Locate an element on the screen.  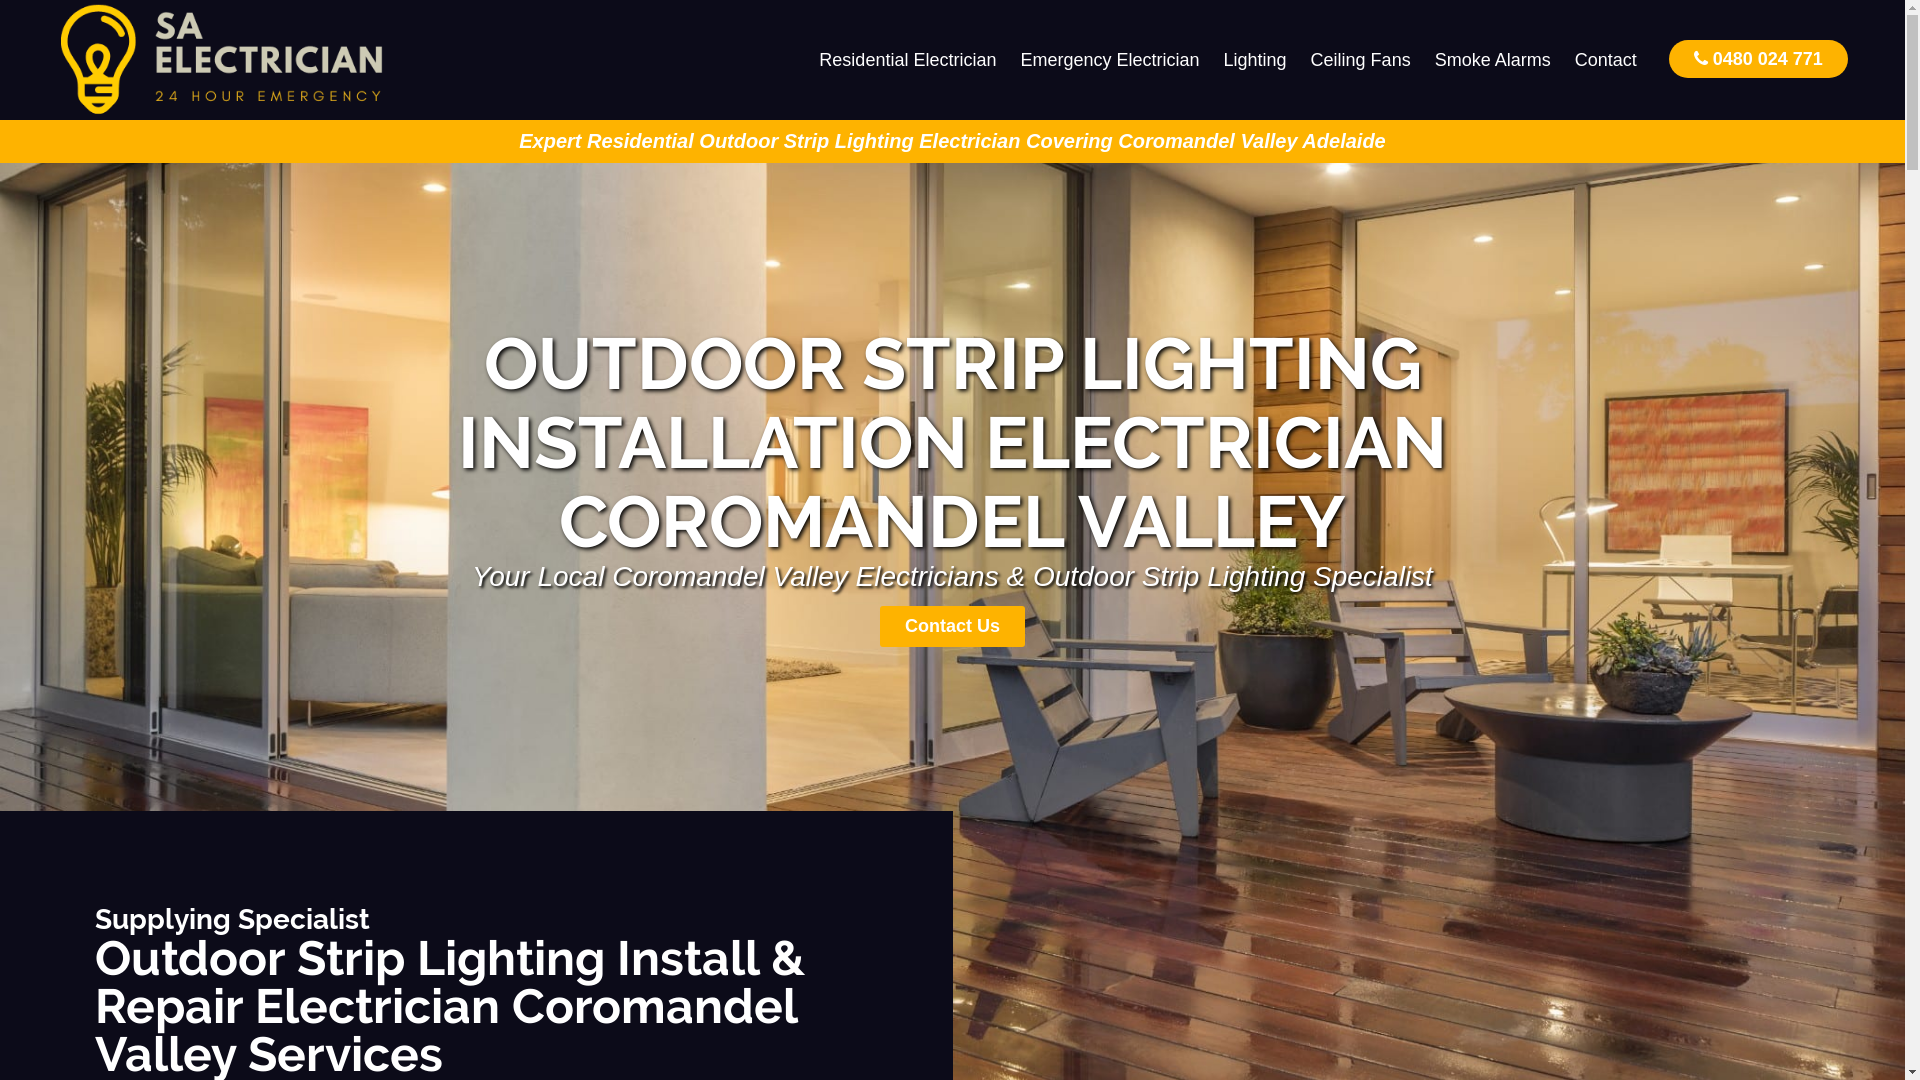
Lighting is located at coordinates (1256, 60).